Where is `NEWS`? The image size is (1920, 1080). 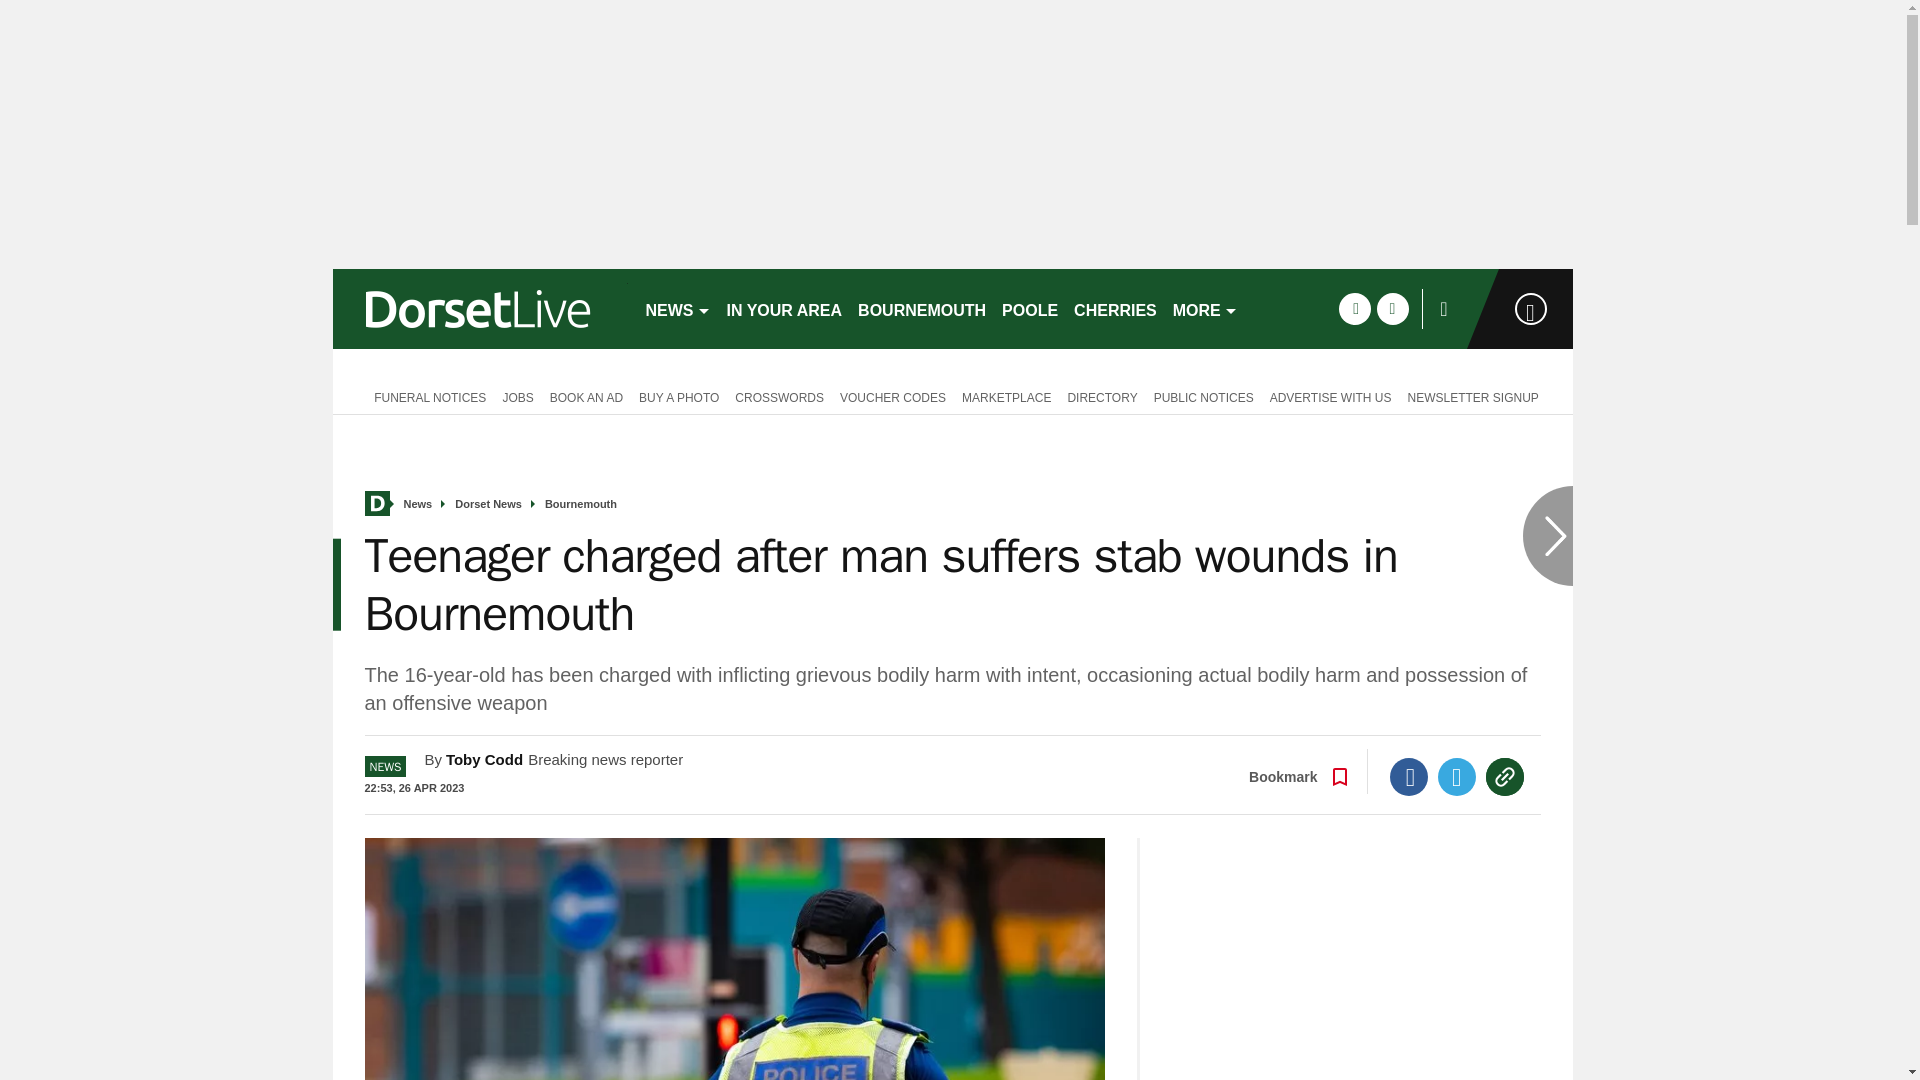
NEWS is located at coordinates (678, 308).